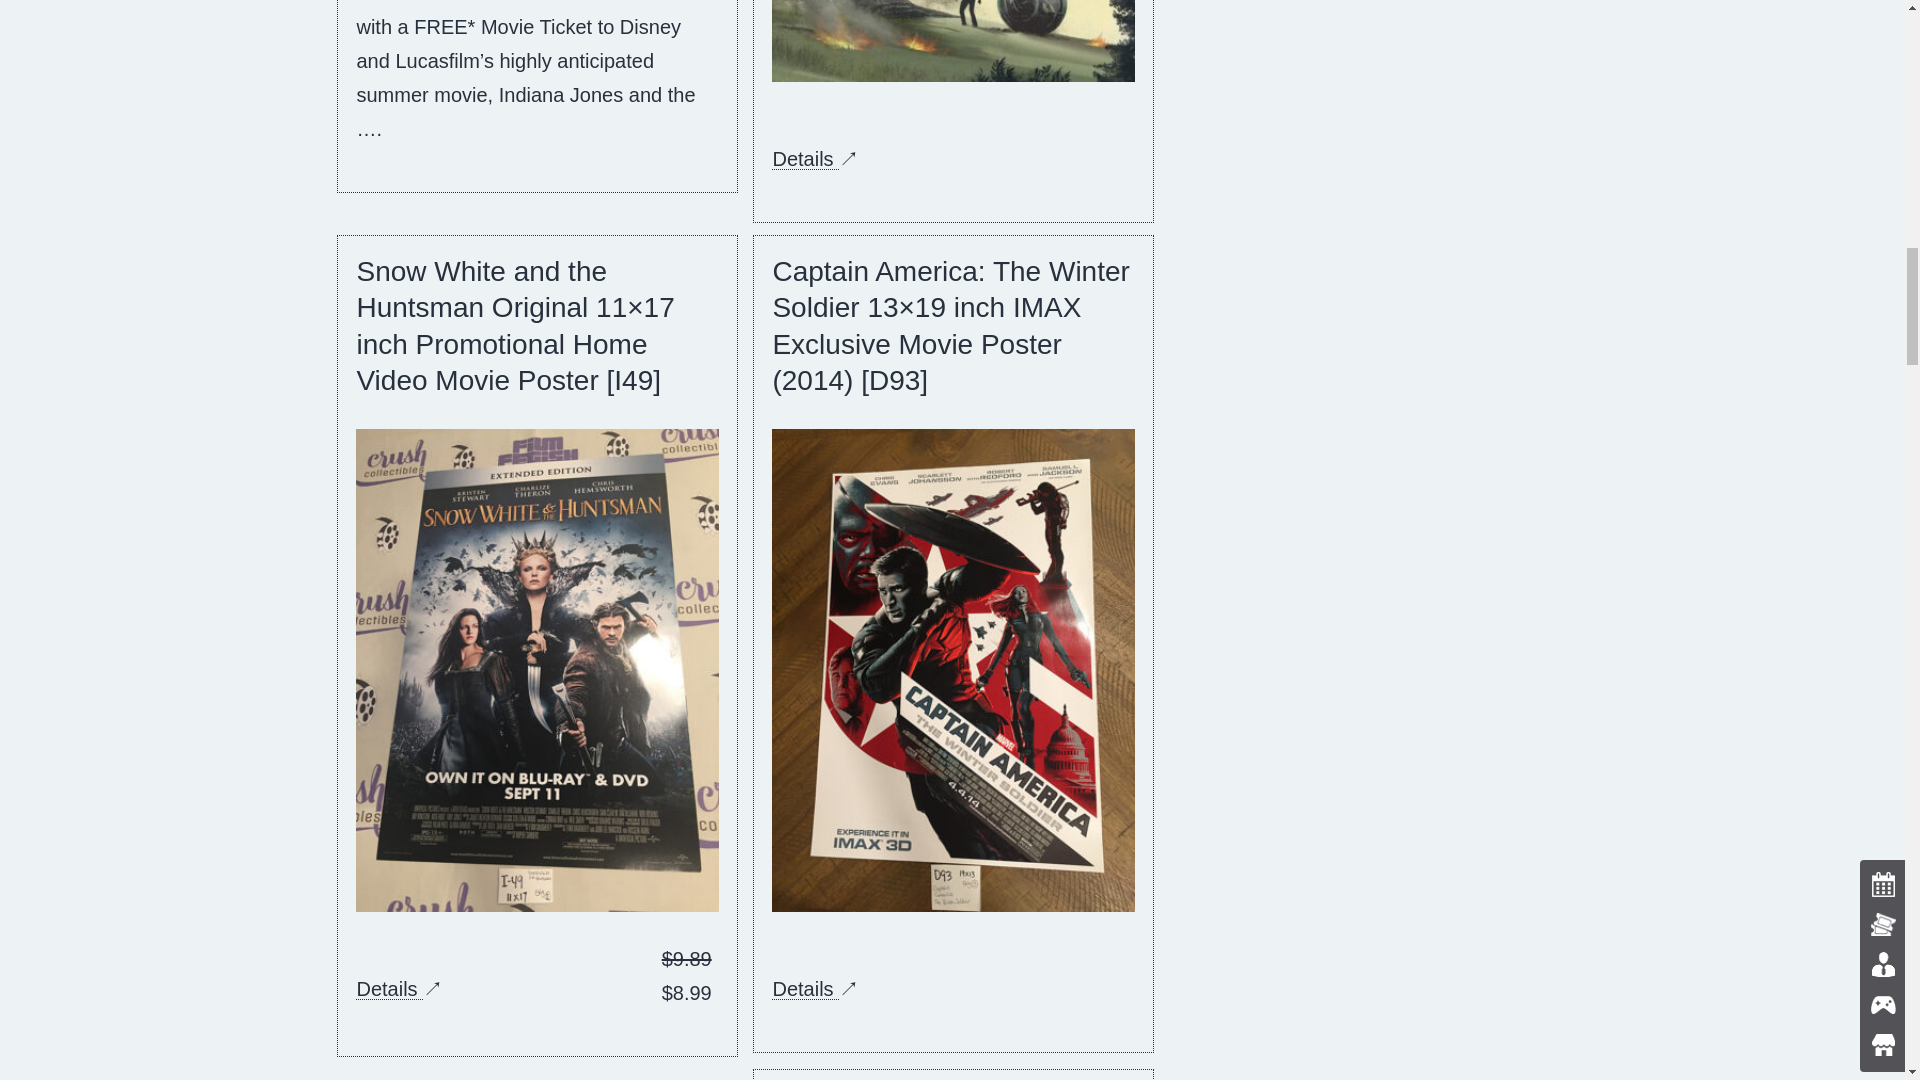  Describe the element at coordinates (805, 989) in the screenshot. I see `Details` at that location.